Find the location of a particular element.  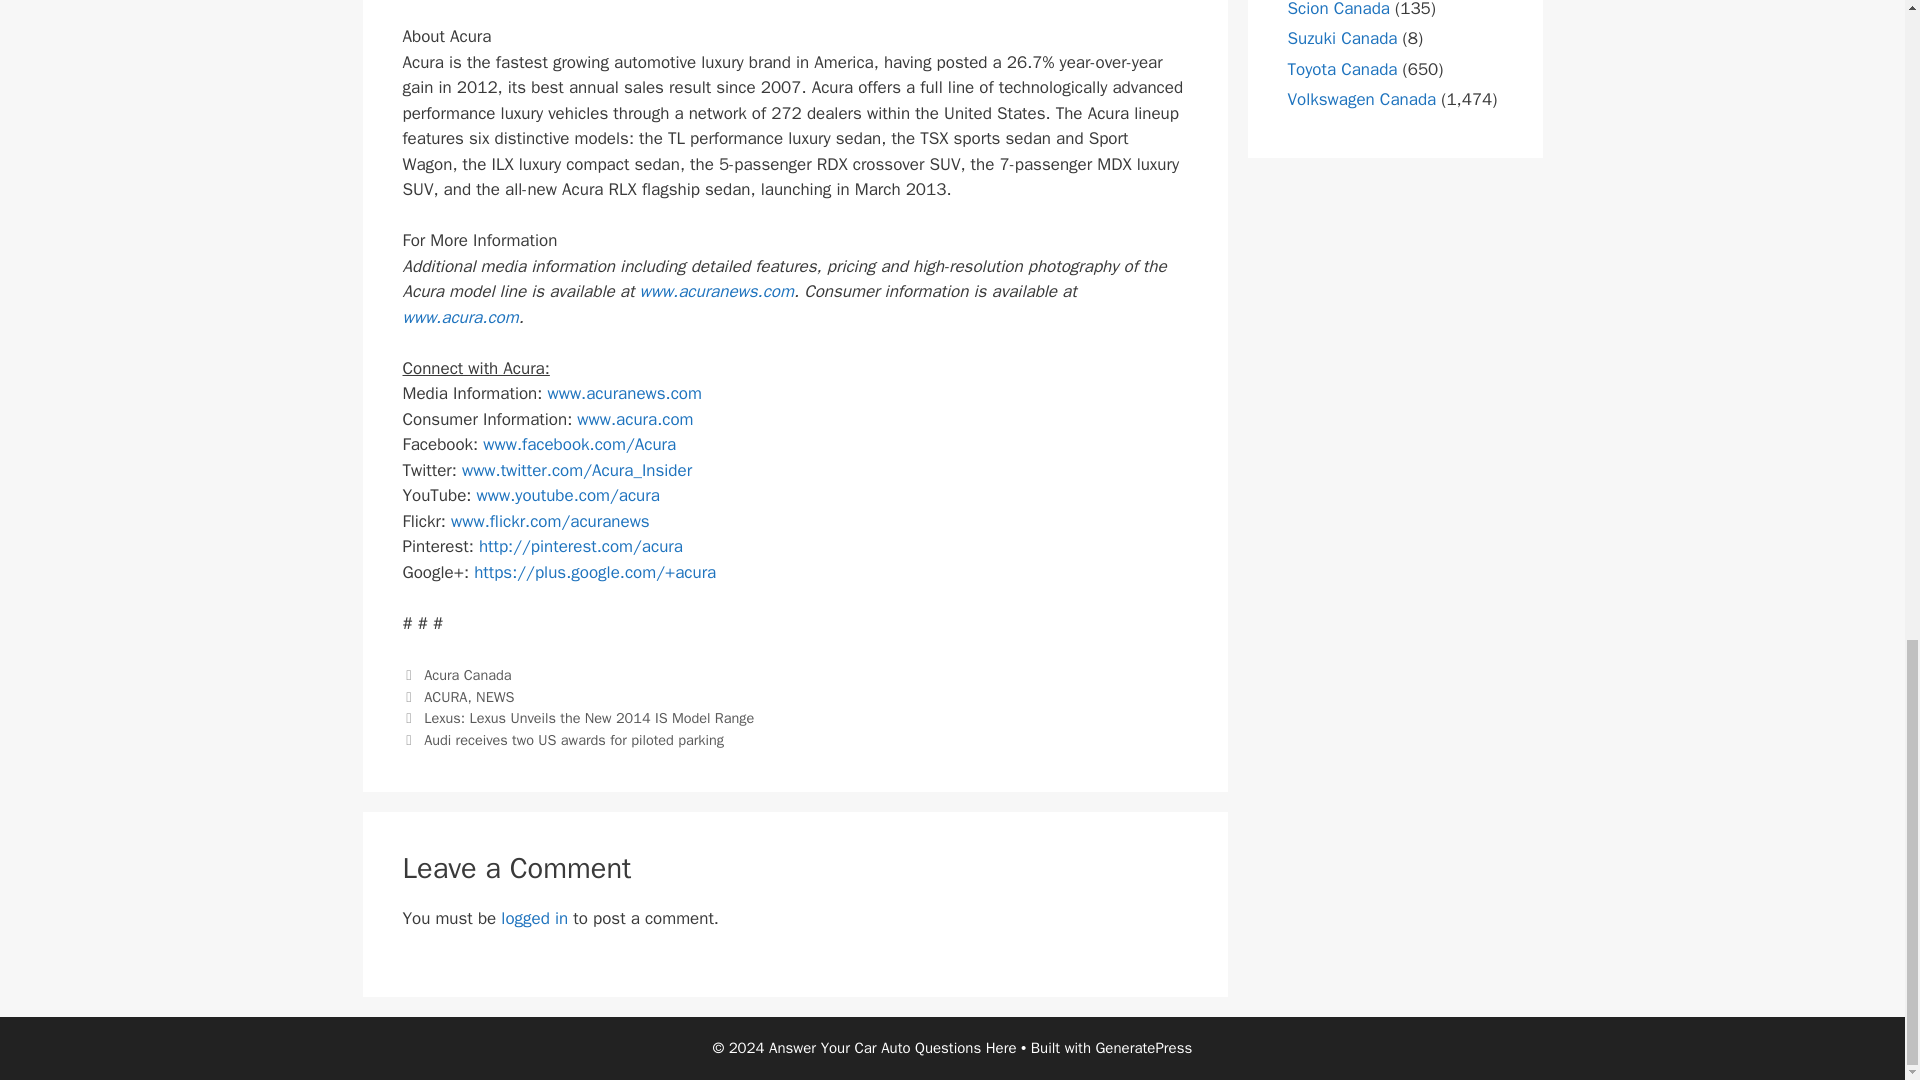

NEWS is located at coordinates (495, 696).